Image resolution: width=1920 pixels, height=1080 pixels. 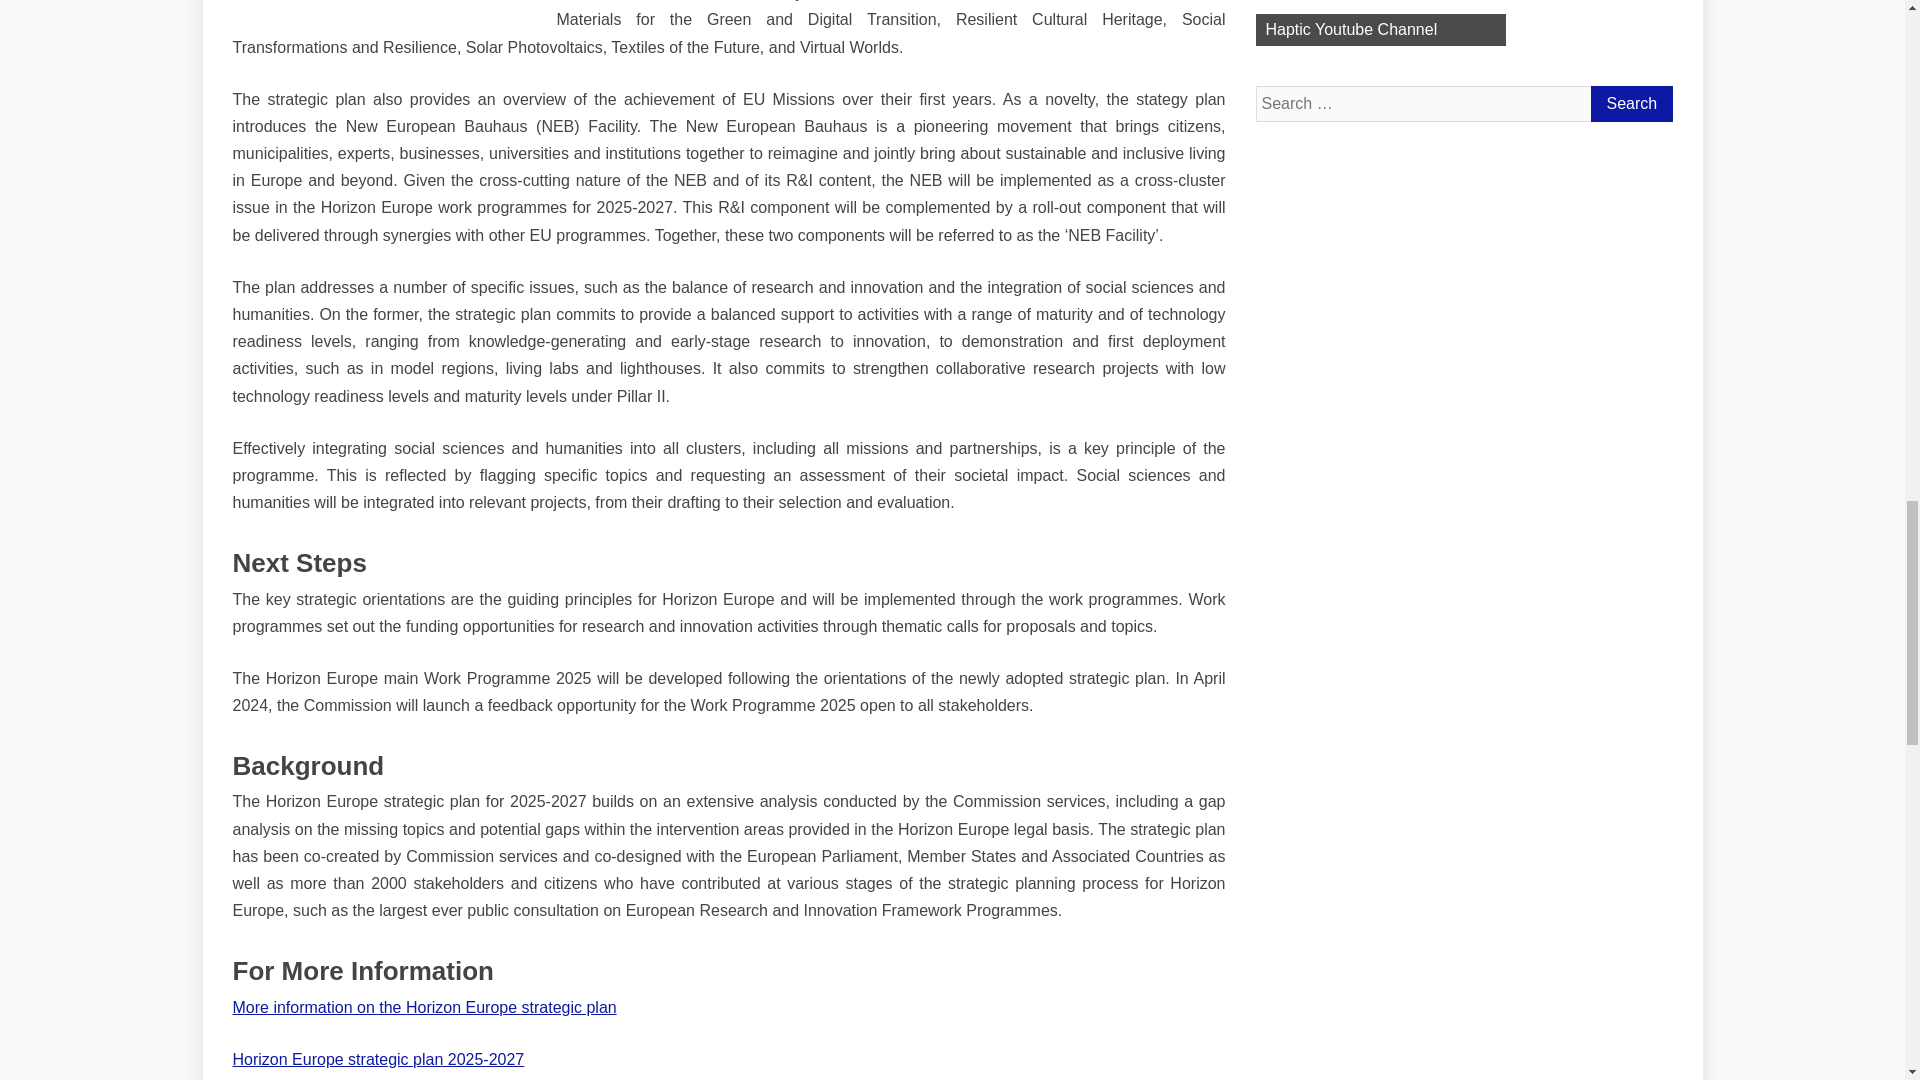 I want to click on Horizon Europe strategic plan 2025-2027, so click(x=378, y=1059).